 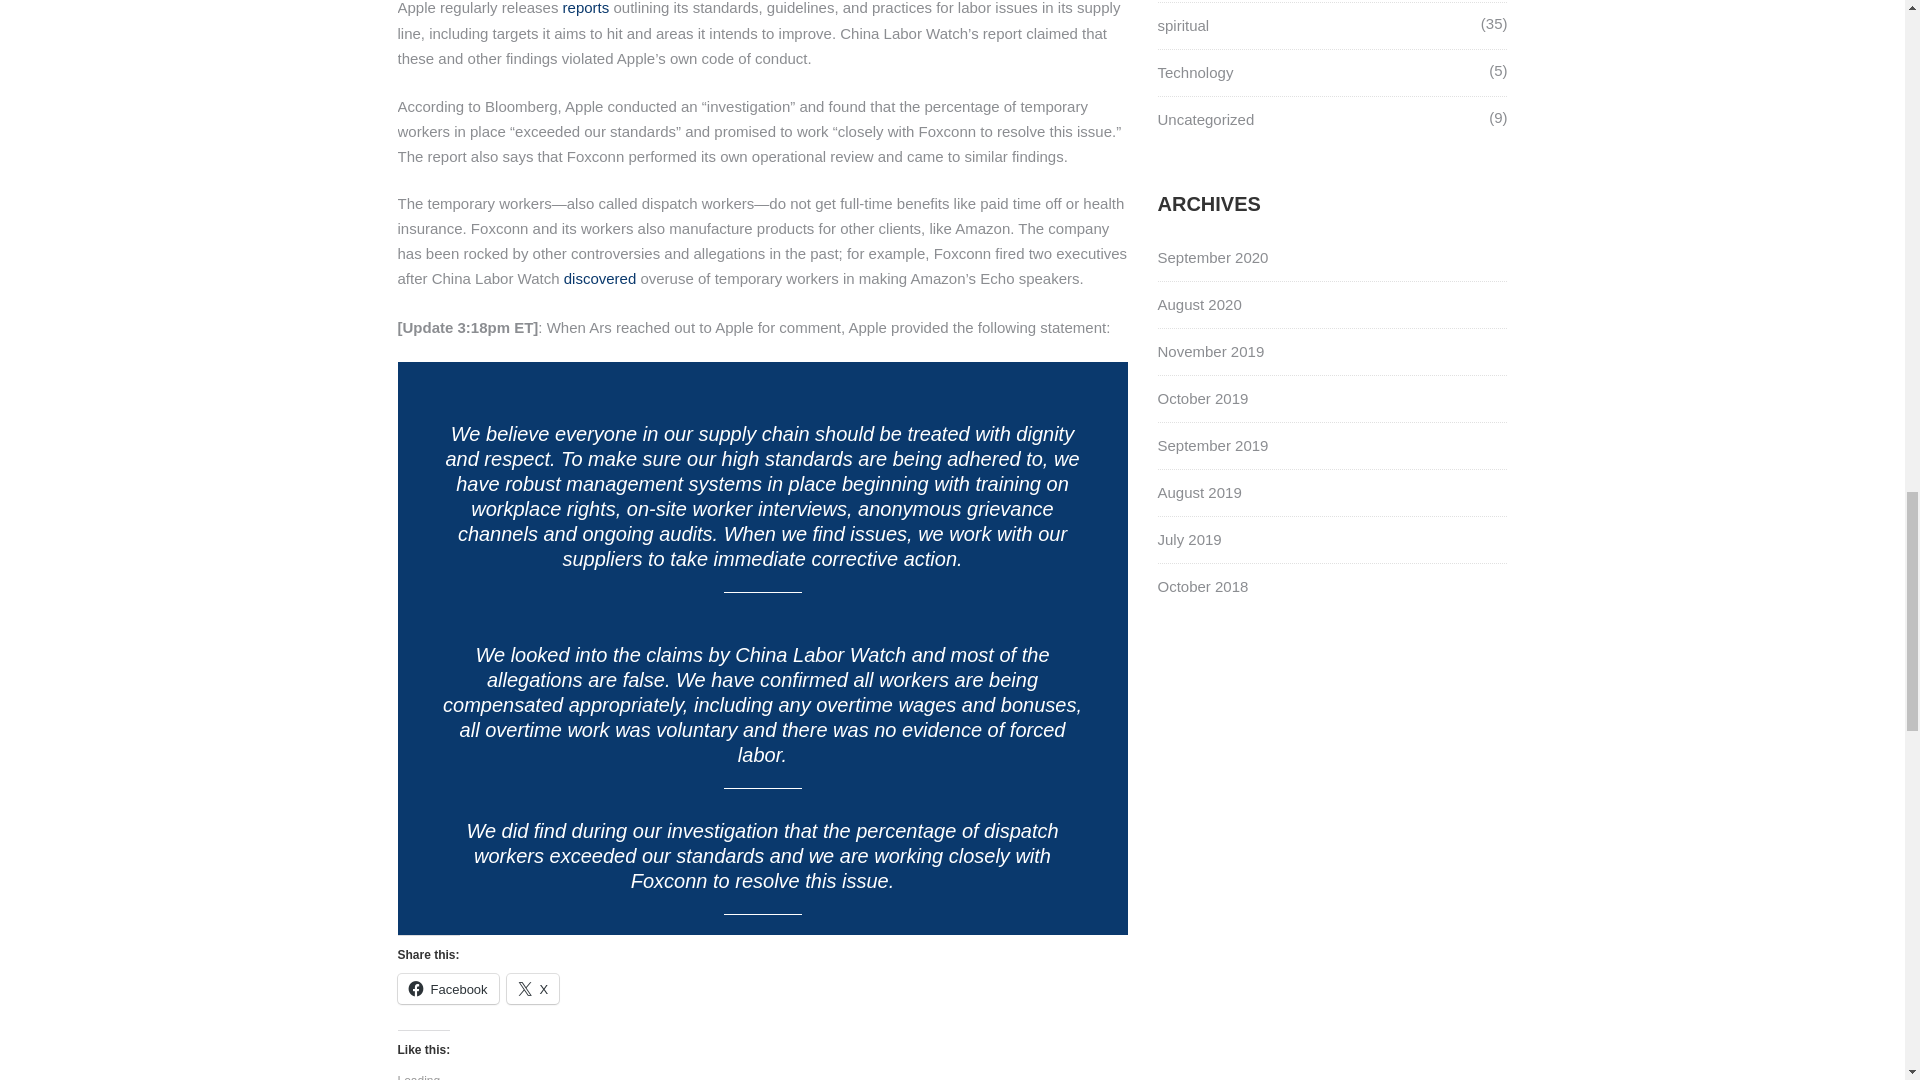 I want to click on Facebook, so click(x=448, y=989).